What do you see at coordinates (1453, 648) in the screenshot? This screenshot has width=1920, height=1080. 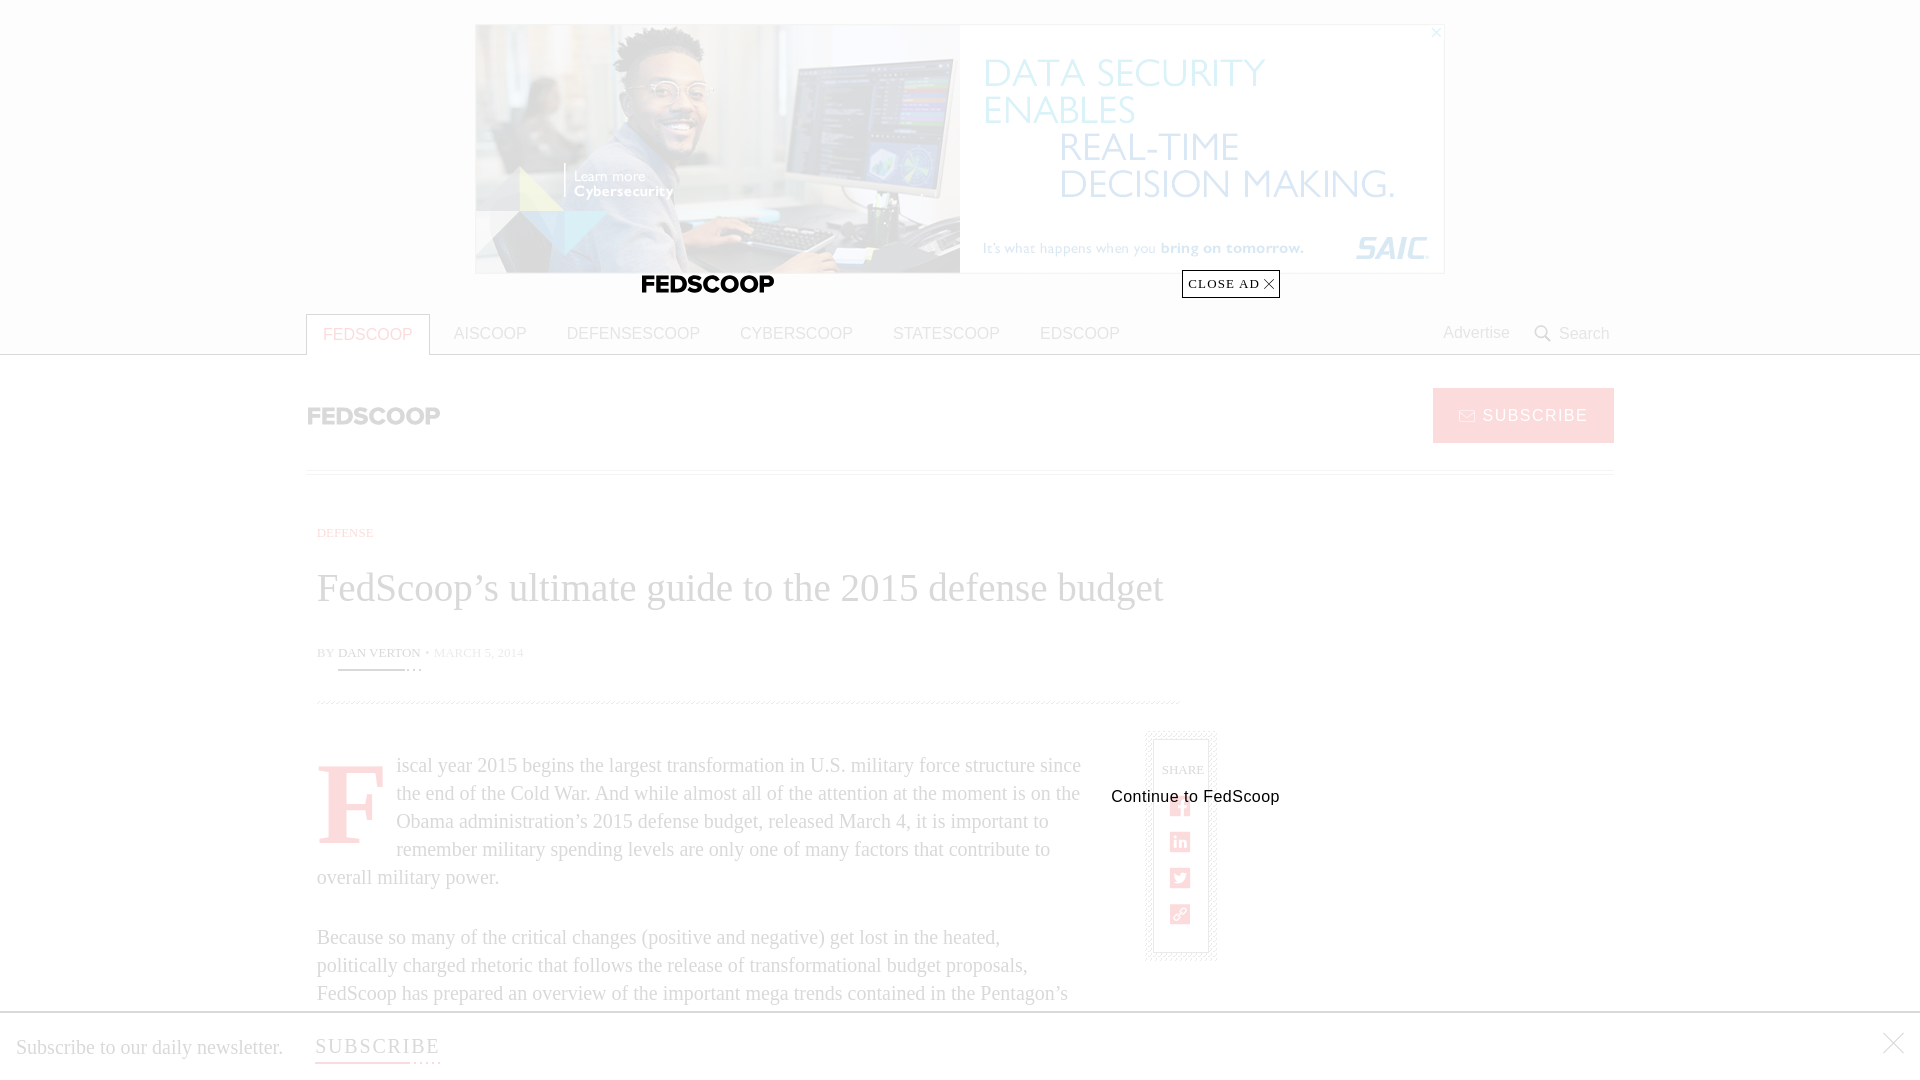 I see `3rd party ad content` at bounding box center [1453, 648].